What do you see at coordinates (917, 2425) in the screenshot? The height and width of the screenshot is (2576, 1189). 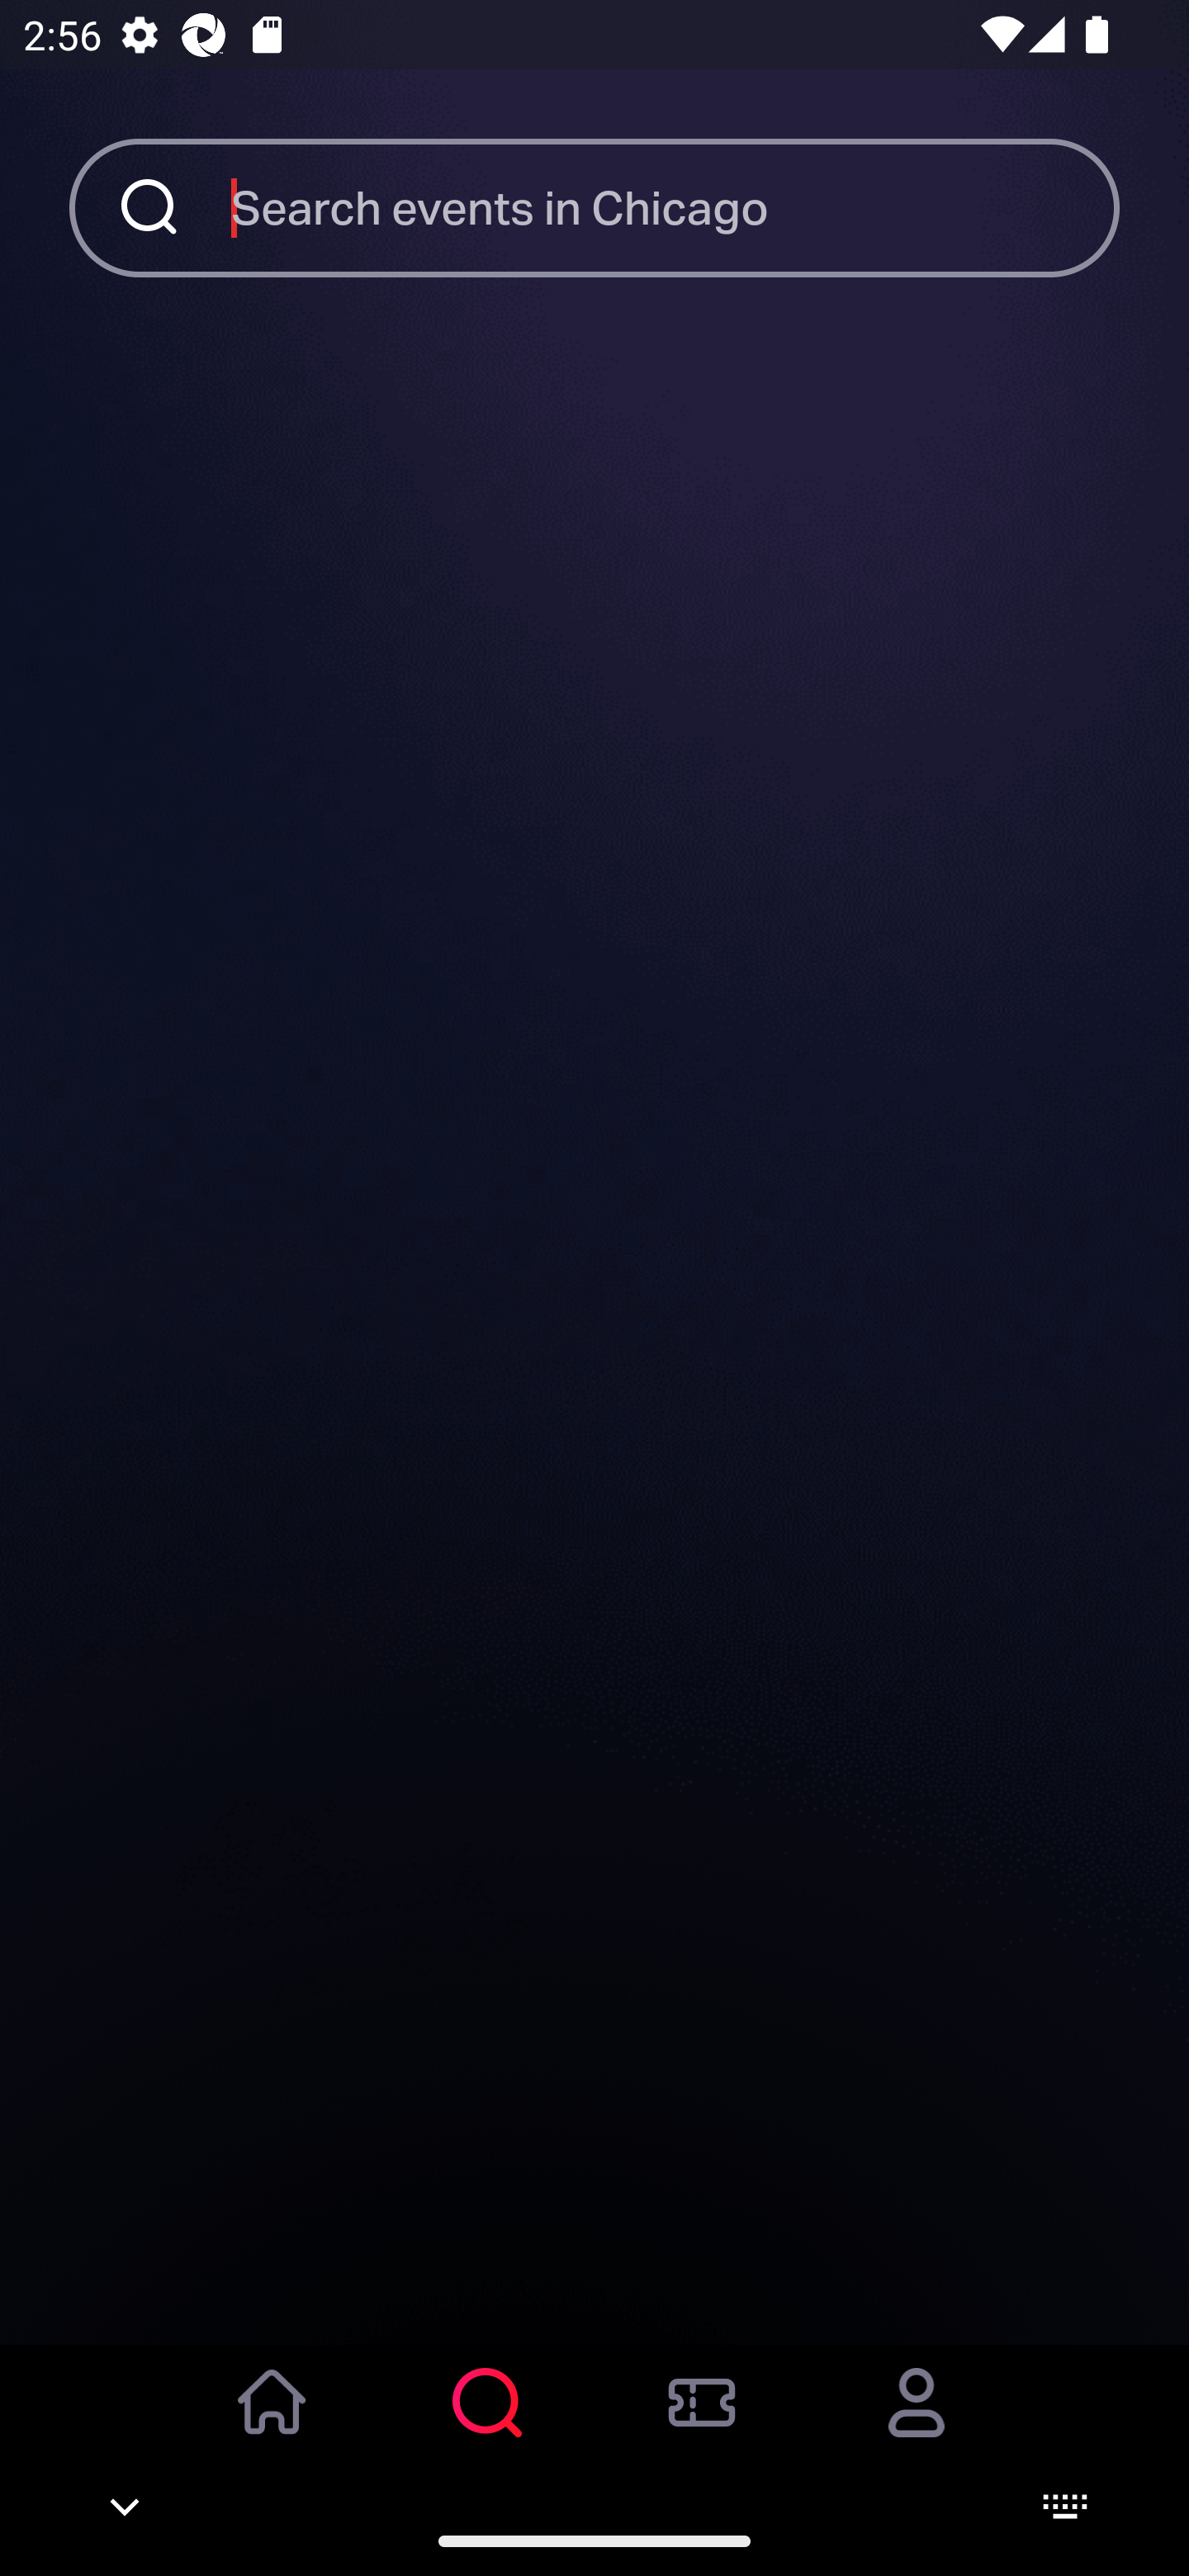 I see `Account` at bounding box center [917, 2425].